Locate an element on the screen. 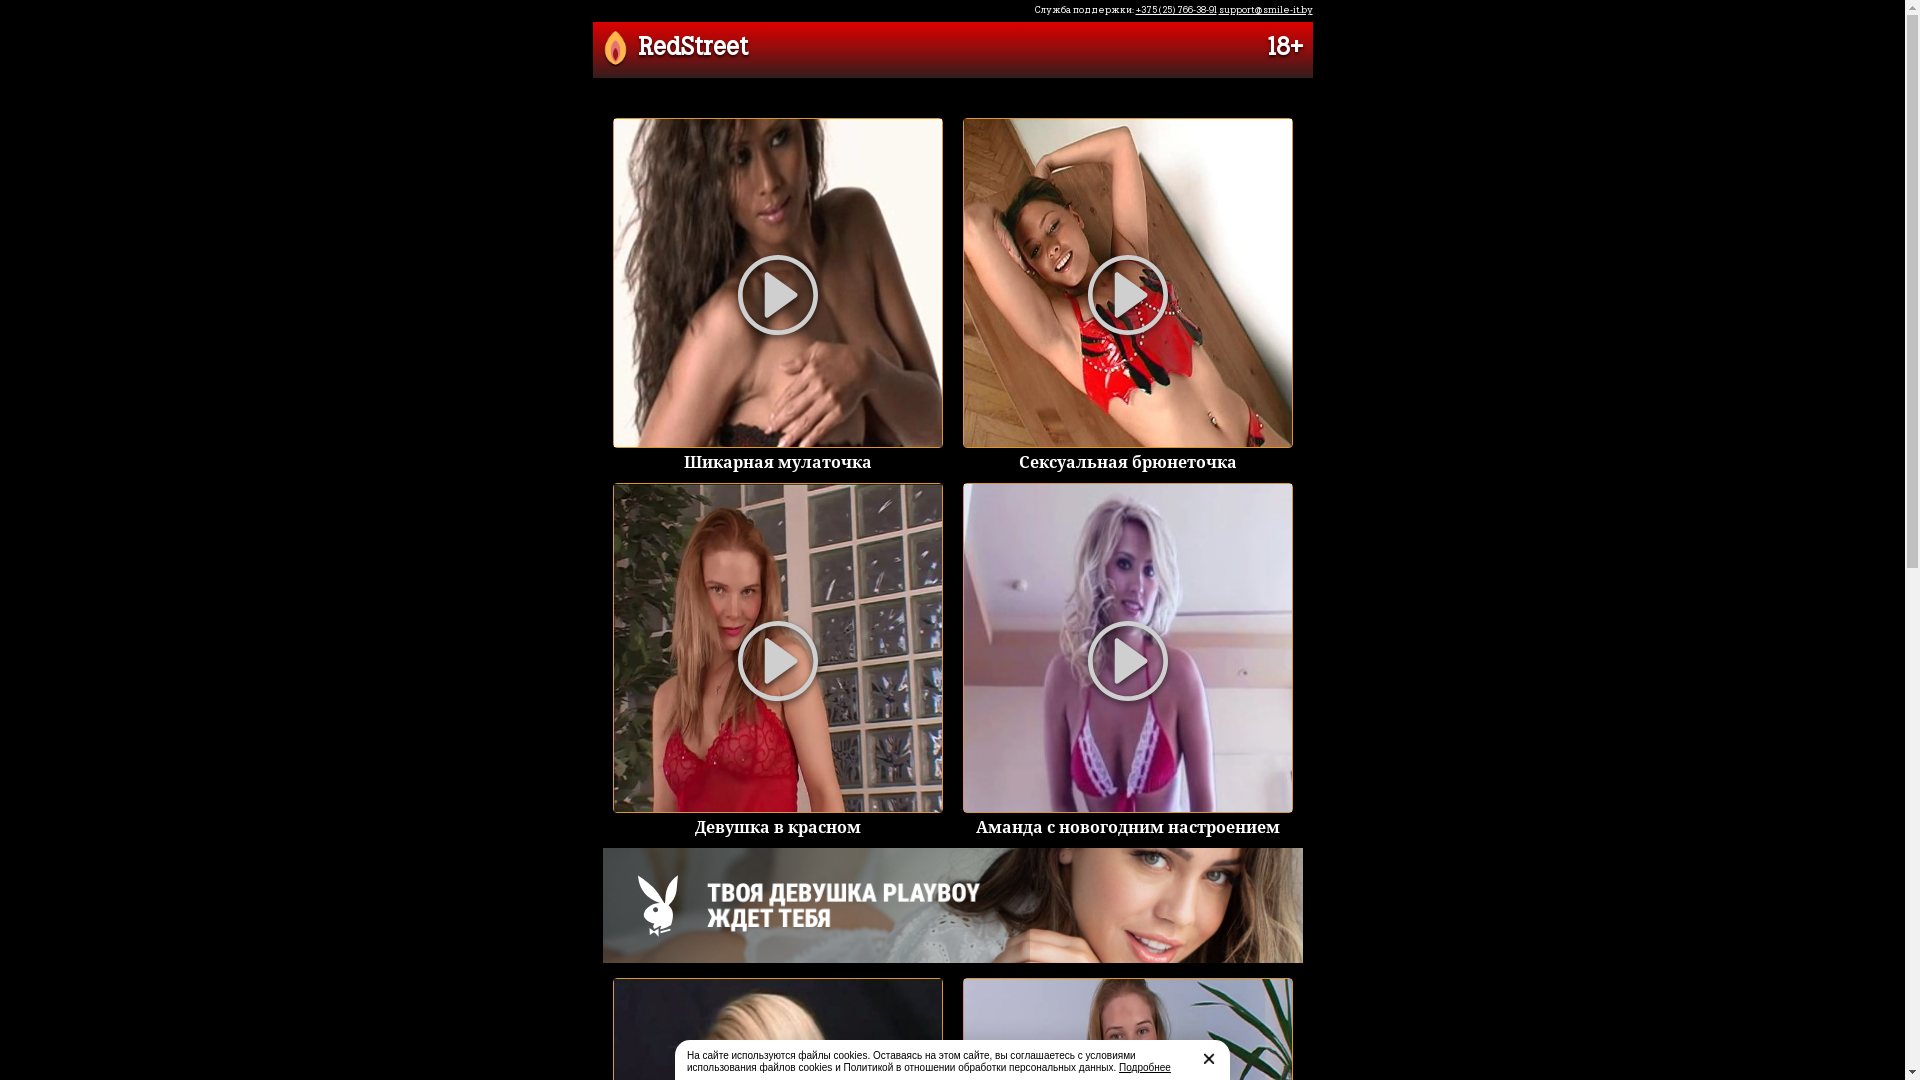 The width and height of the screenshot is (1920, 1080). RedStreet is located at coordinates (675, 50).